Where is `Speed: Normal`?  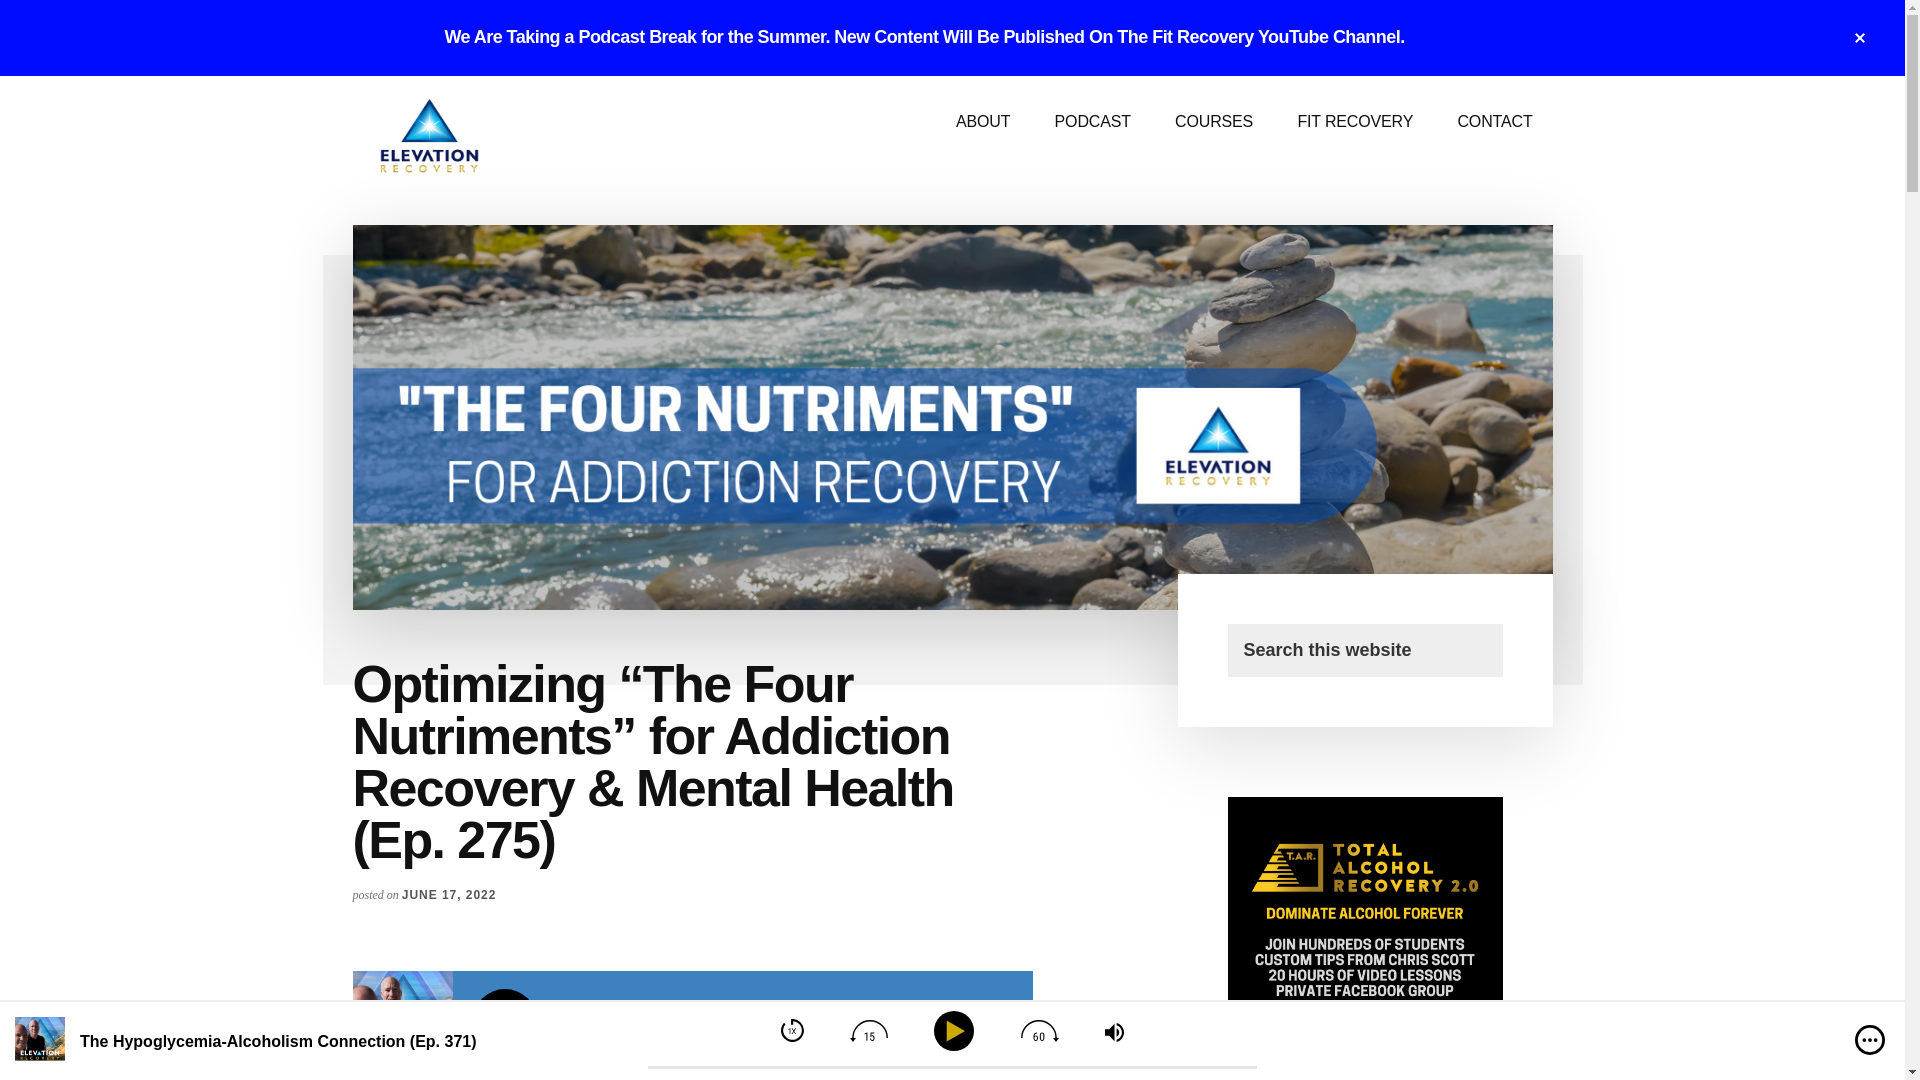
Speed: Normal is located at coordinates (792, 1030).